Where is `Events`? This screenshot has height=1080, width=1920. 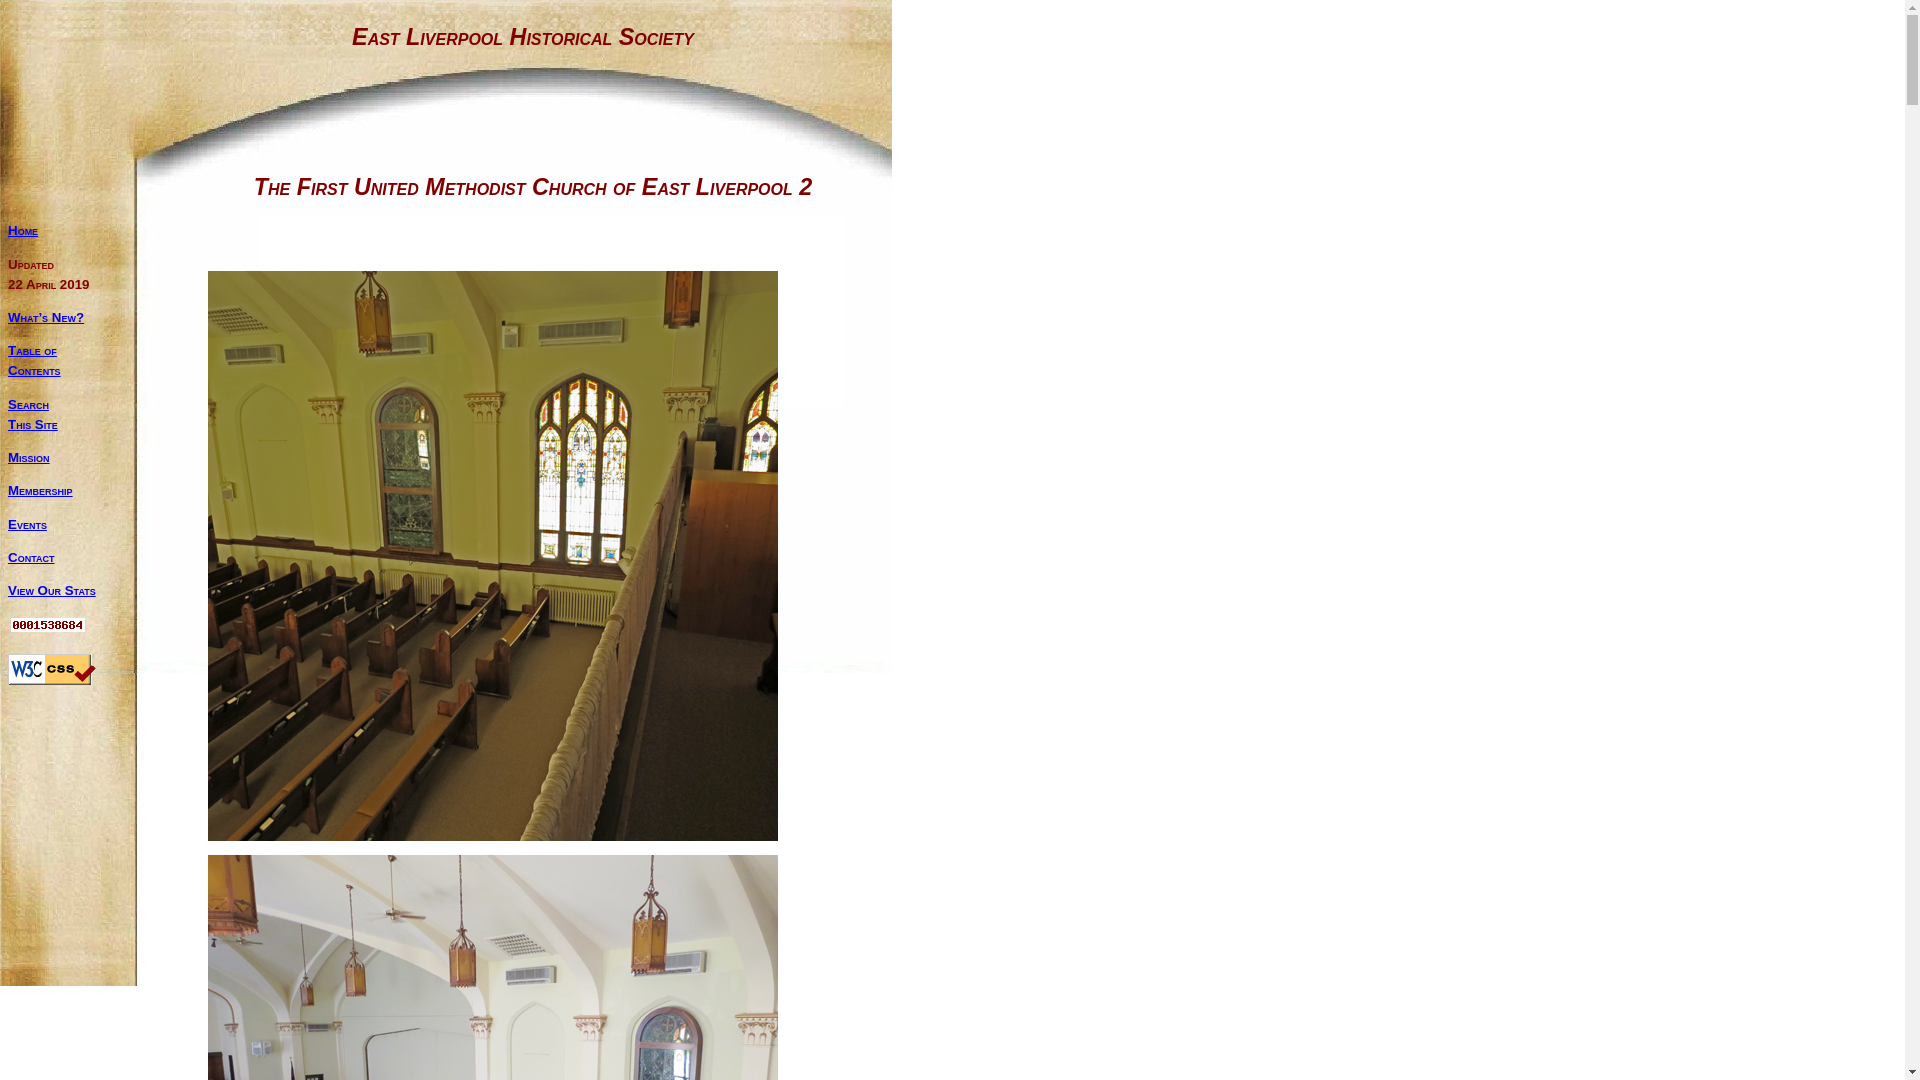 Events is located at coordinates (52, 590).